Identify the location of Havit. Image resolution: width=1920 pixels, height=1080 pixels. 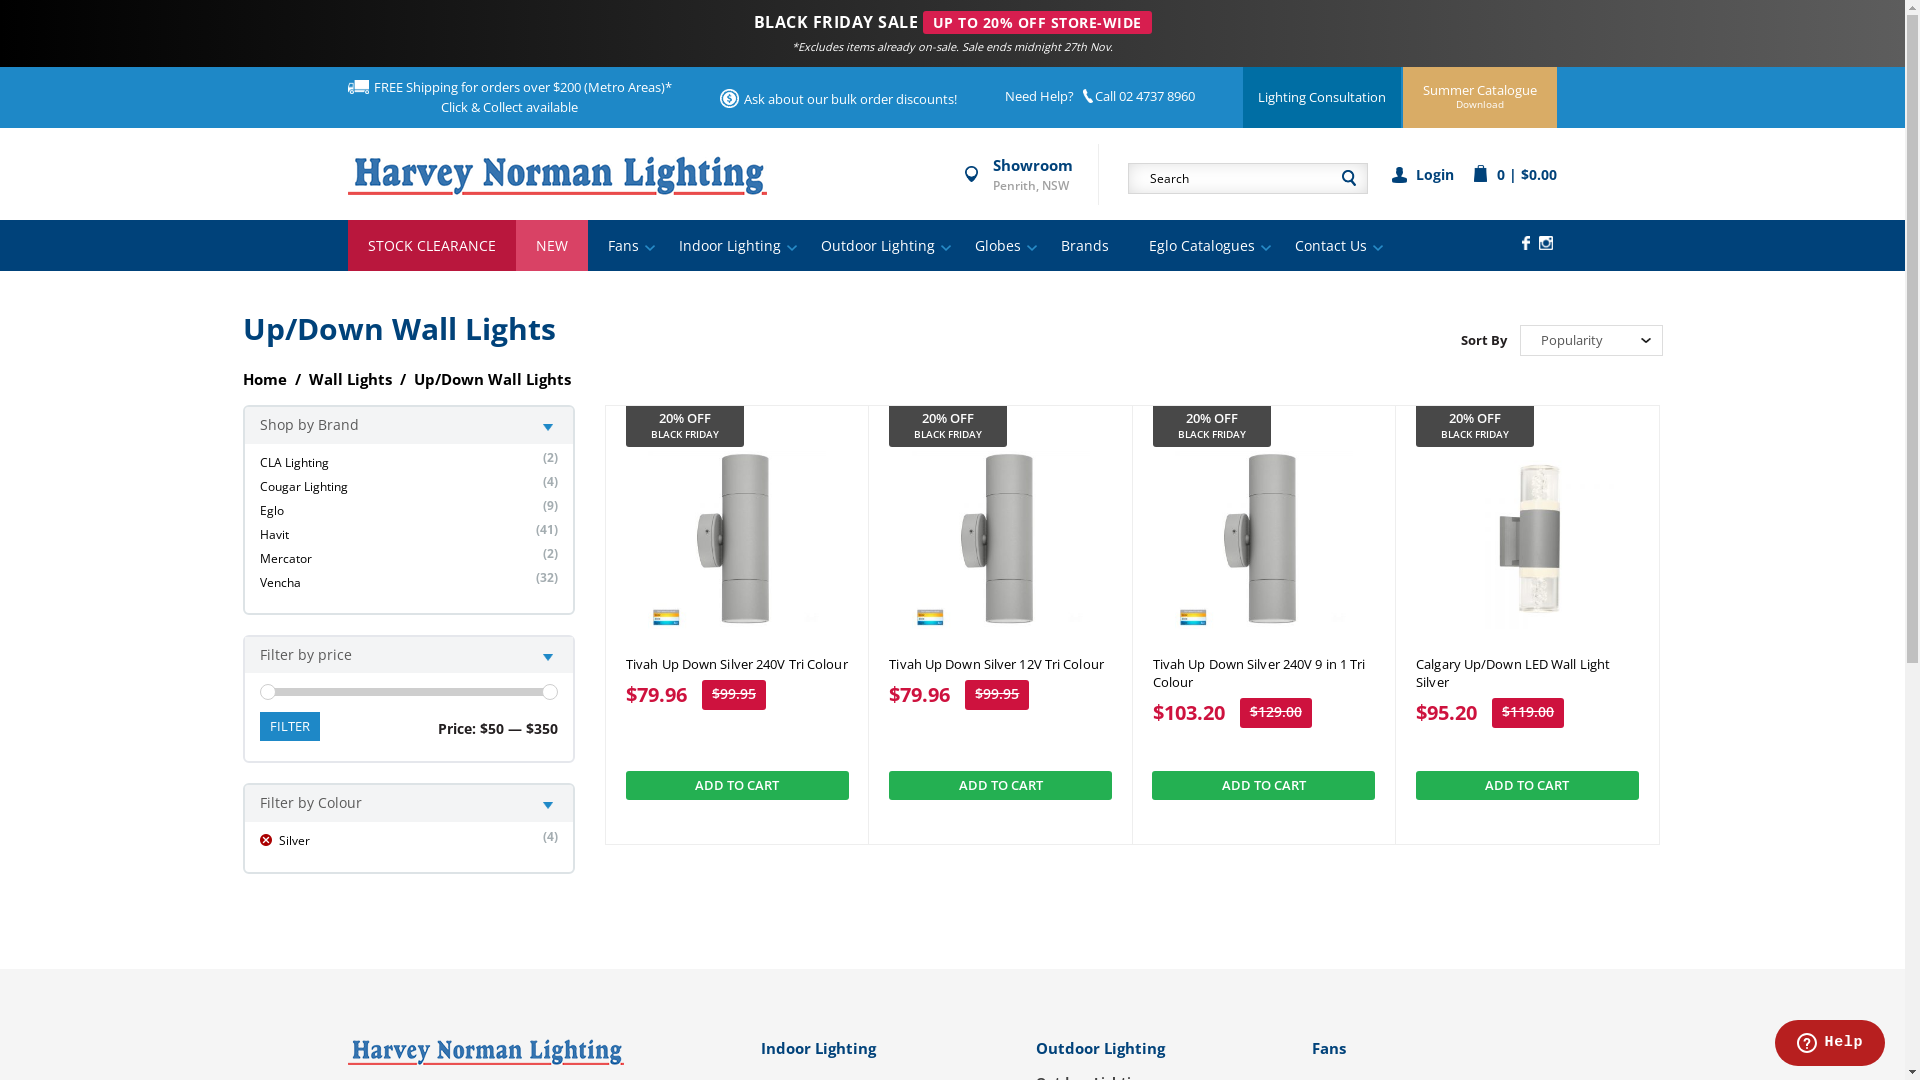
(274, 534).